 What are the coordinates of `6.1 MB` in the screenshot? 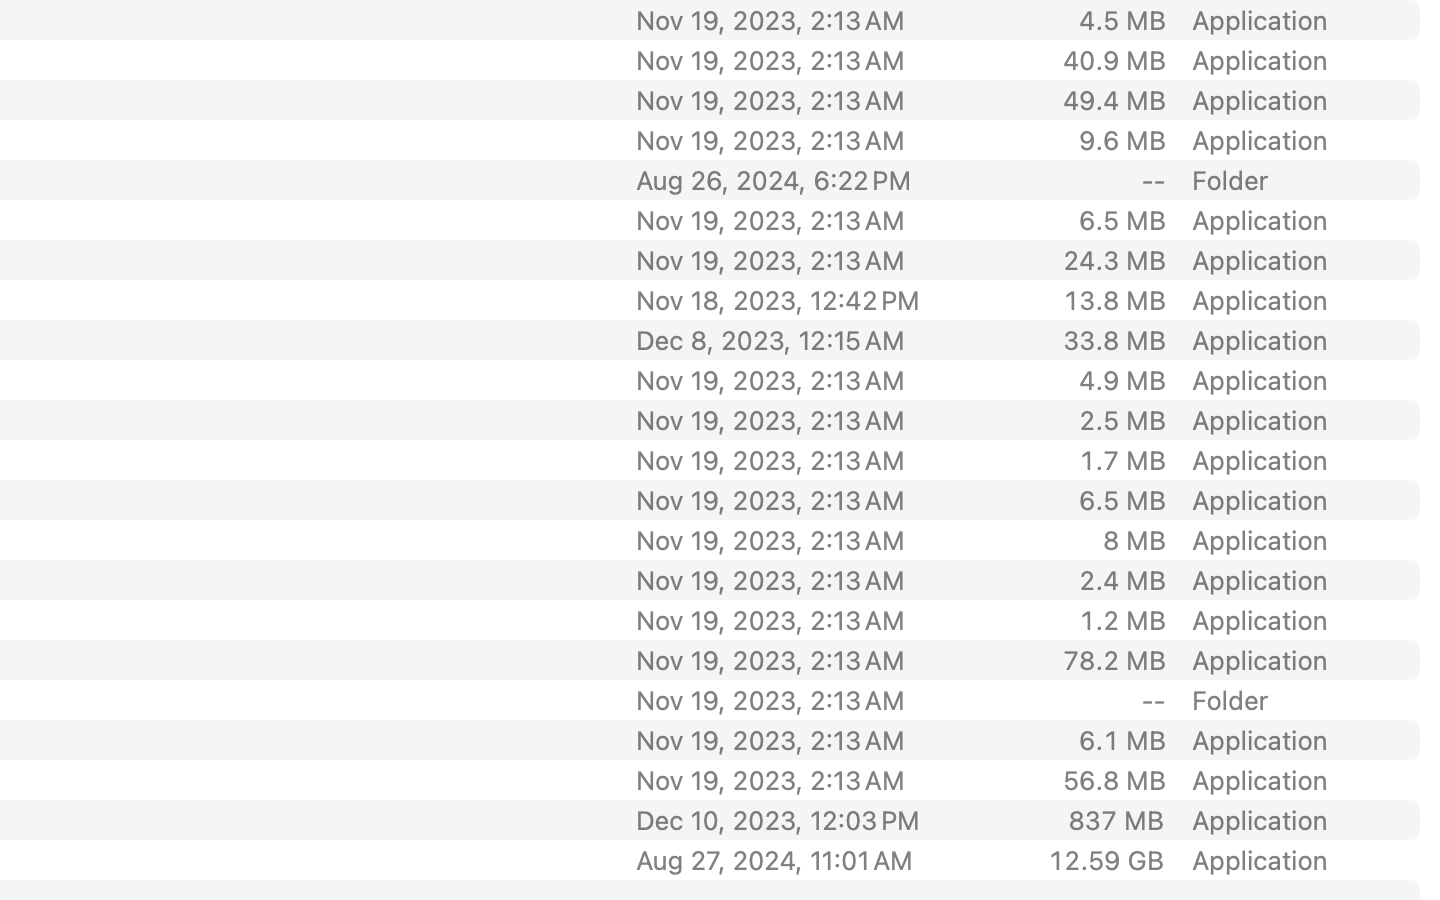 It's located at (1122, 740).